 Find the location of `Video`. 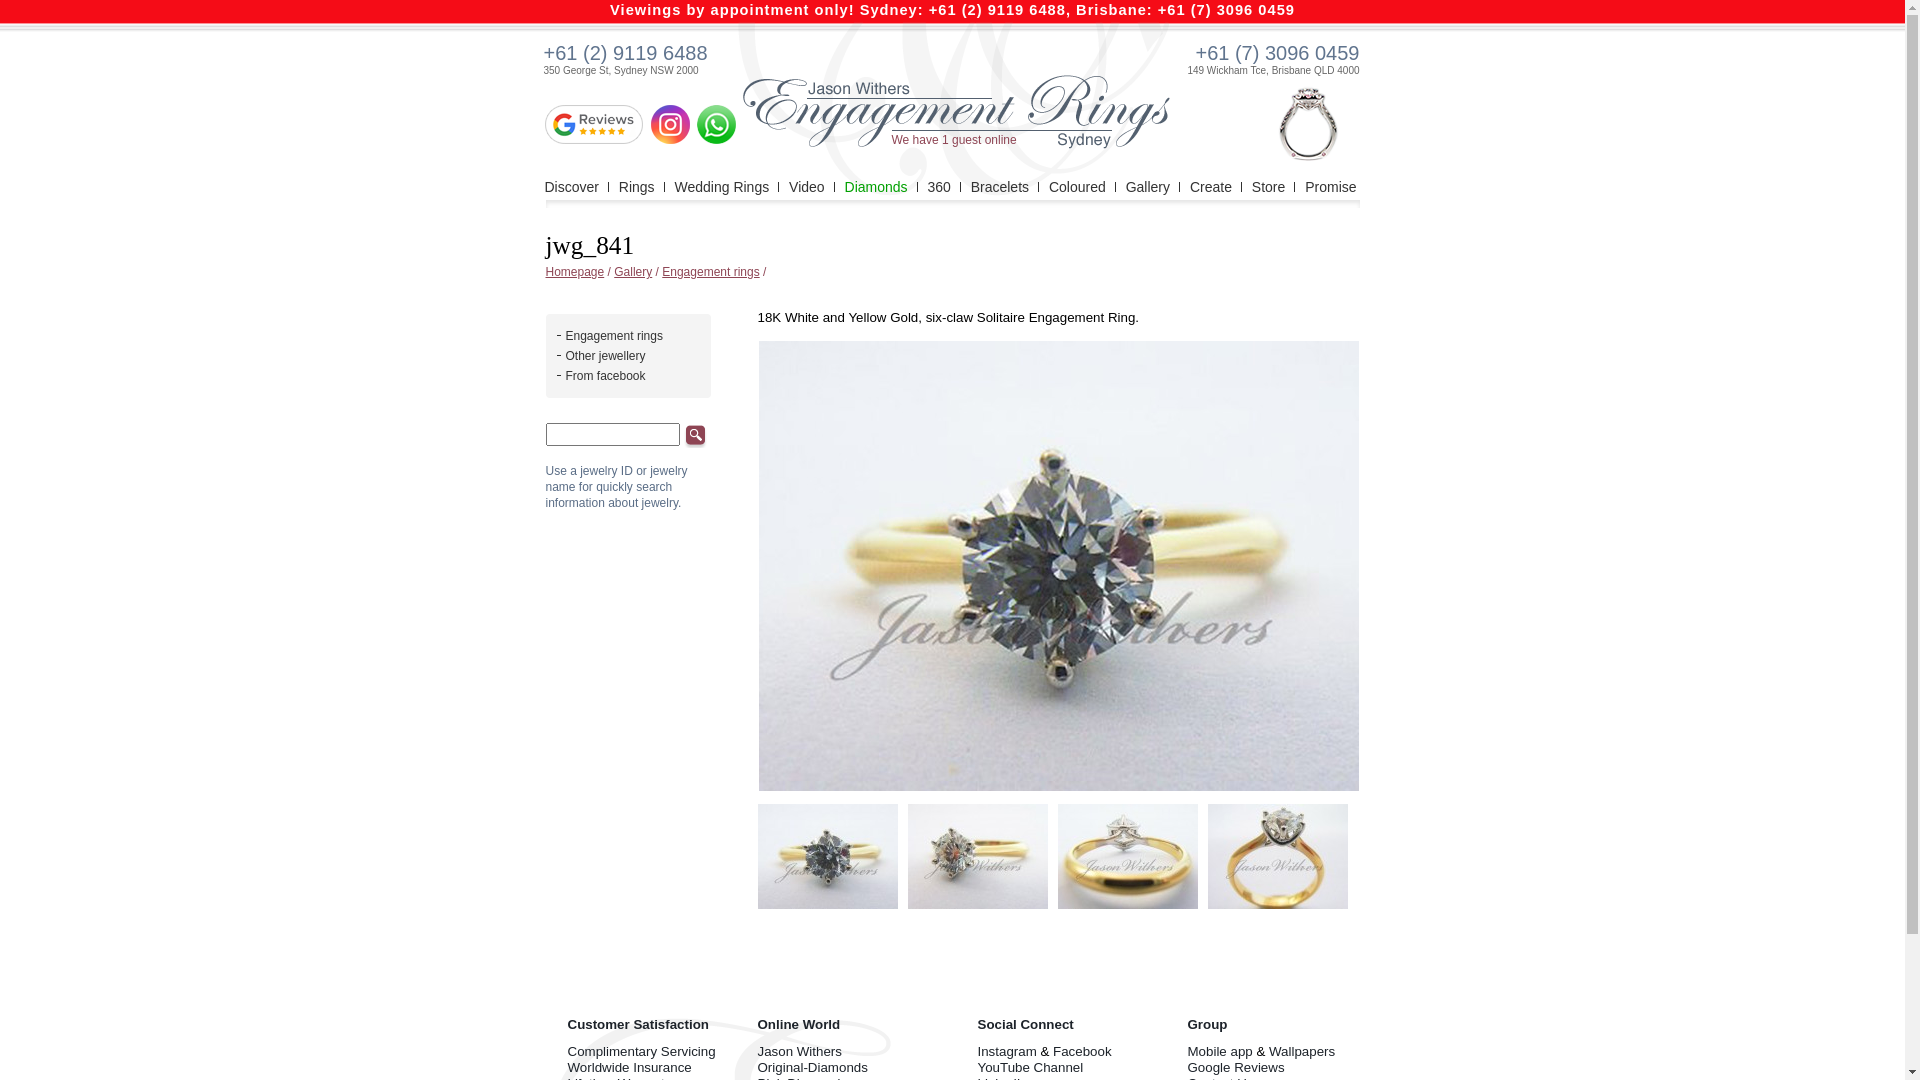

Video is located at coordinates (807, 187).